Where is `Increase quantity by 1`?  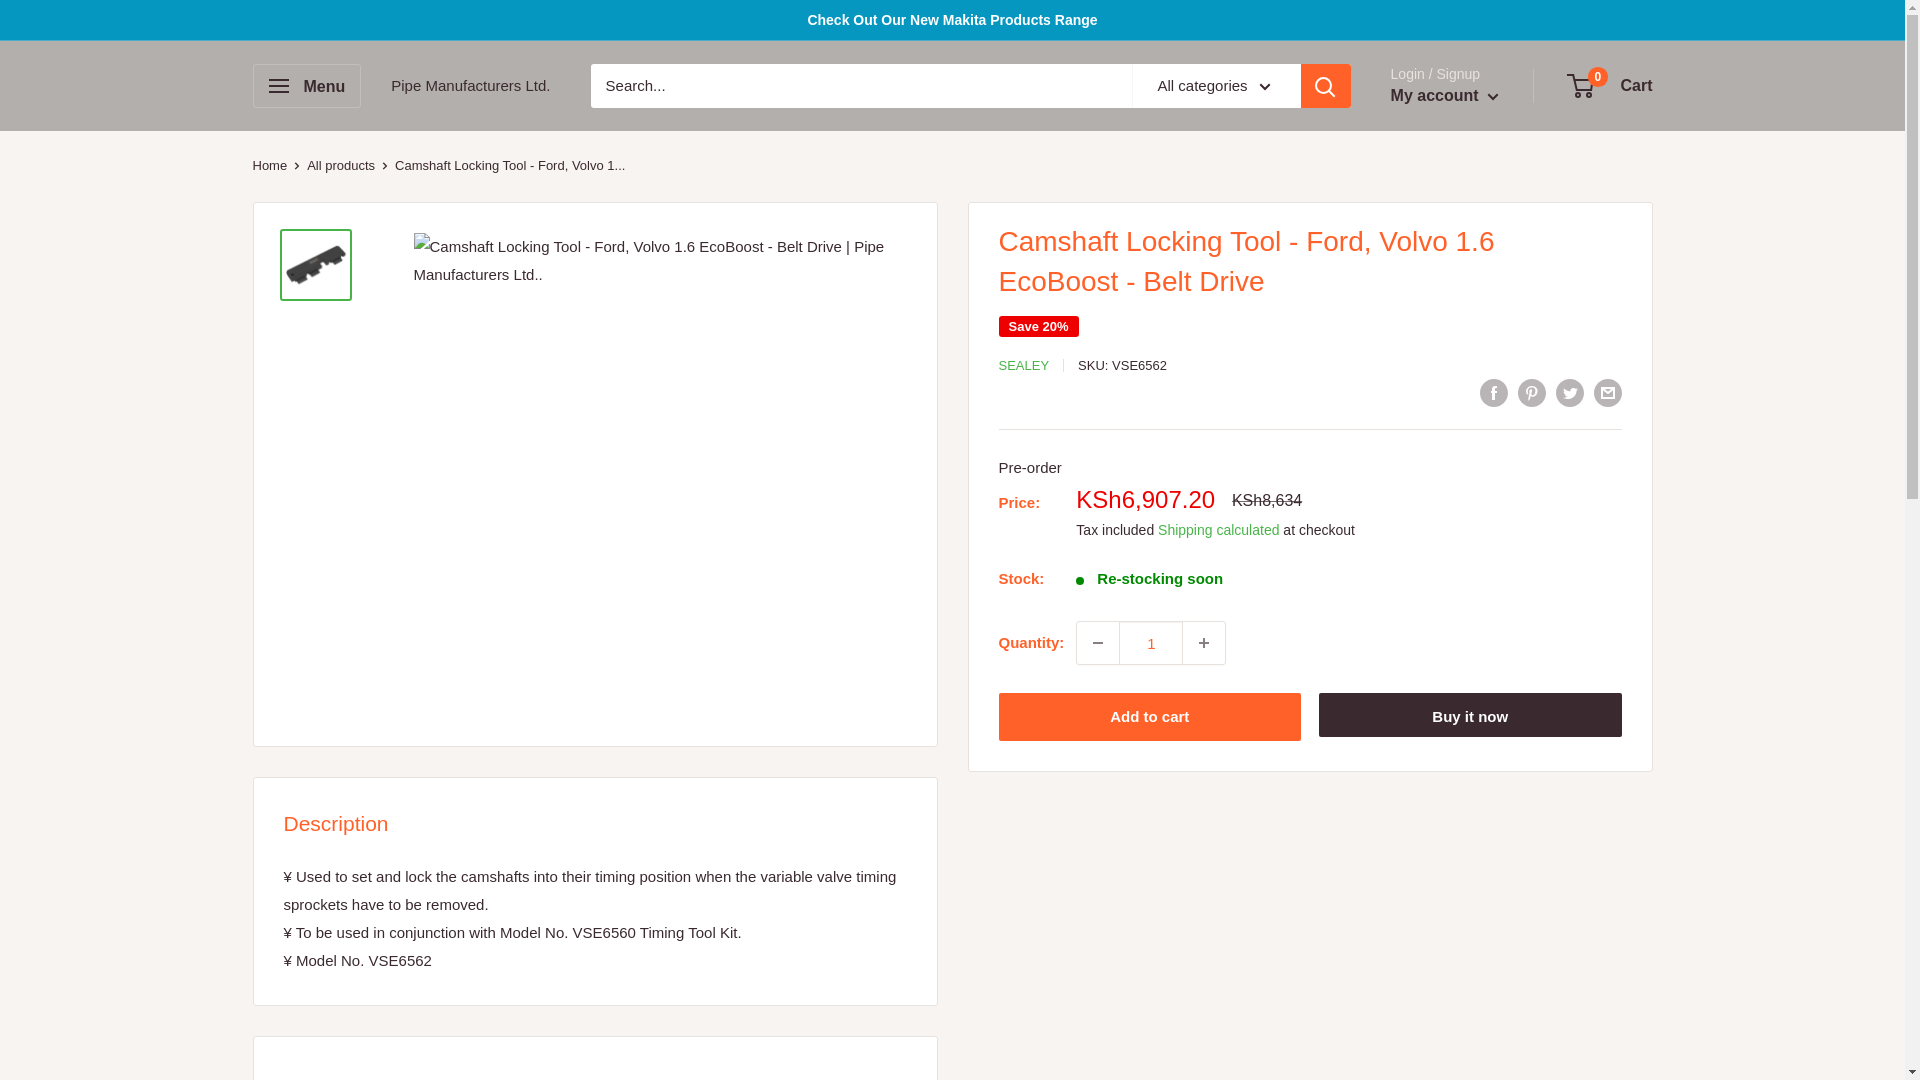
Increase quantity by 1 is located at coordinates (1203, 643).